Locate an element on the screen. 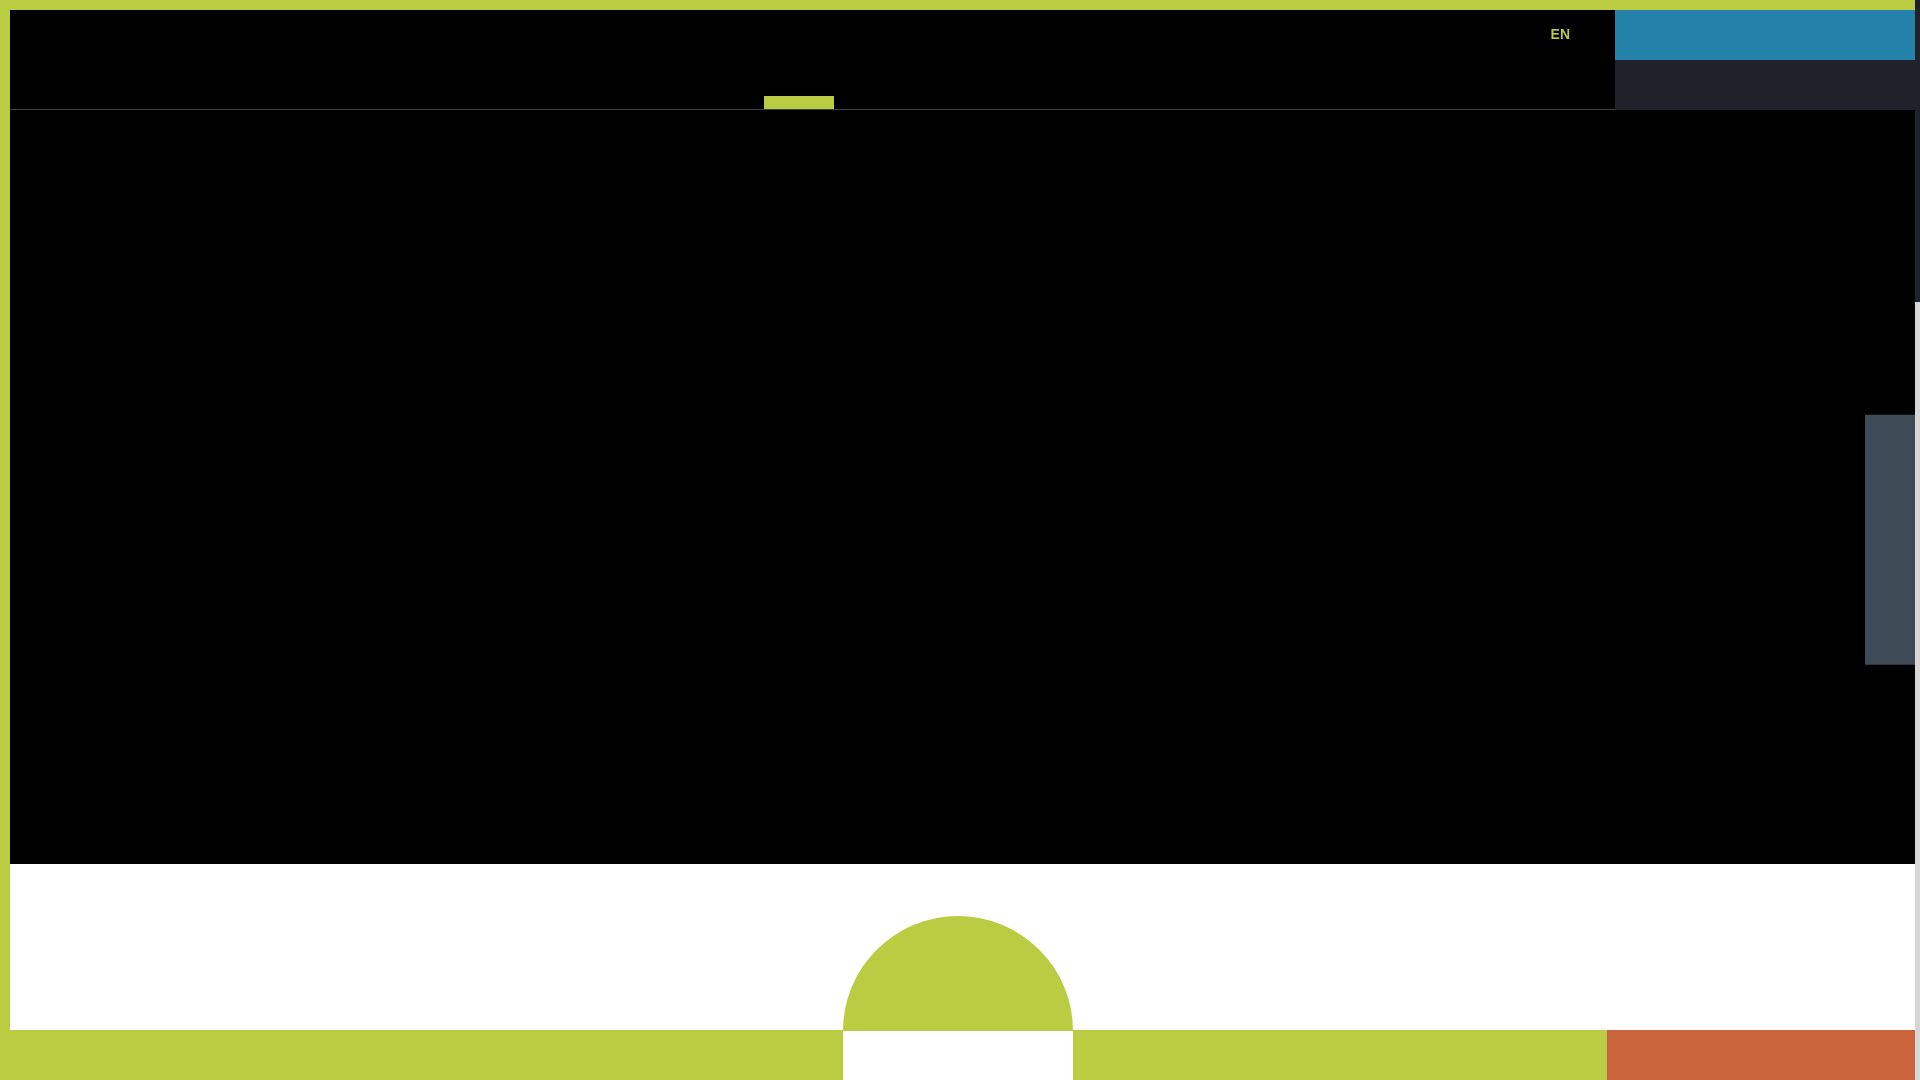 This screenshot has height=1080, width=1920. RESORT is located at coordinates (656, 85).